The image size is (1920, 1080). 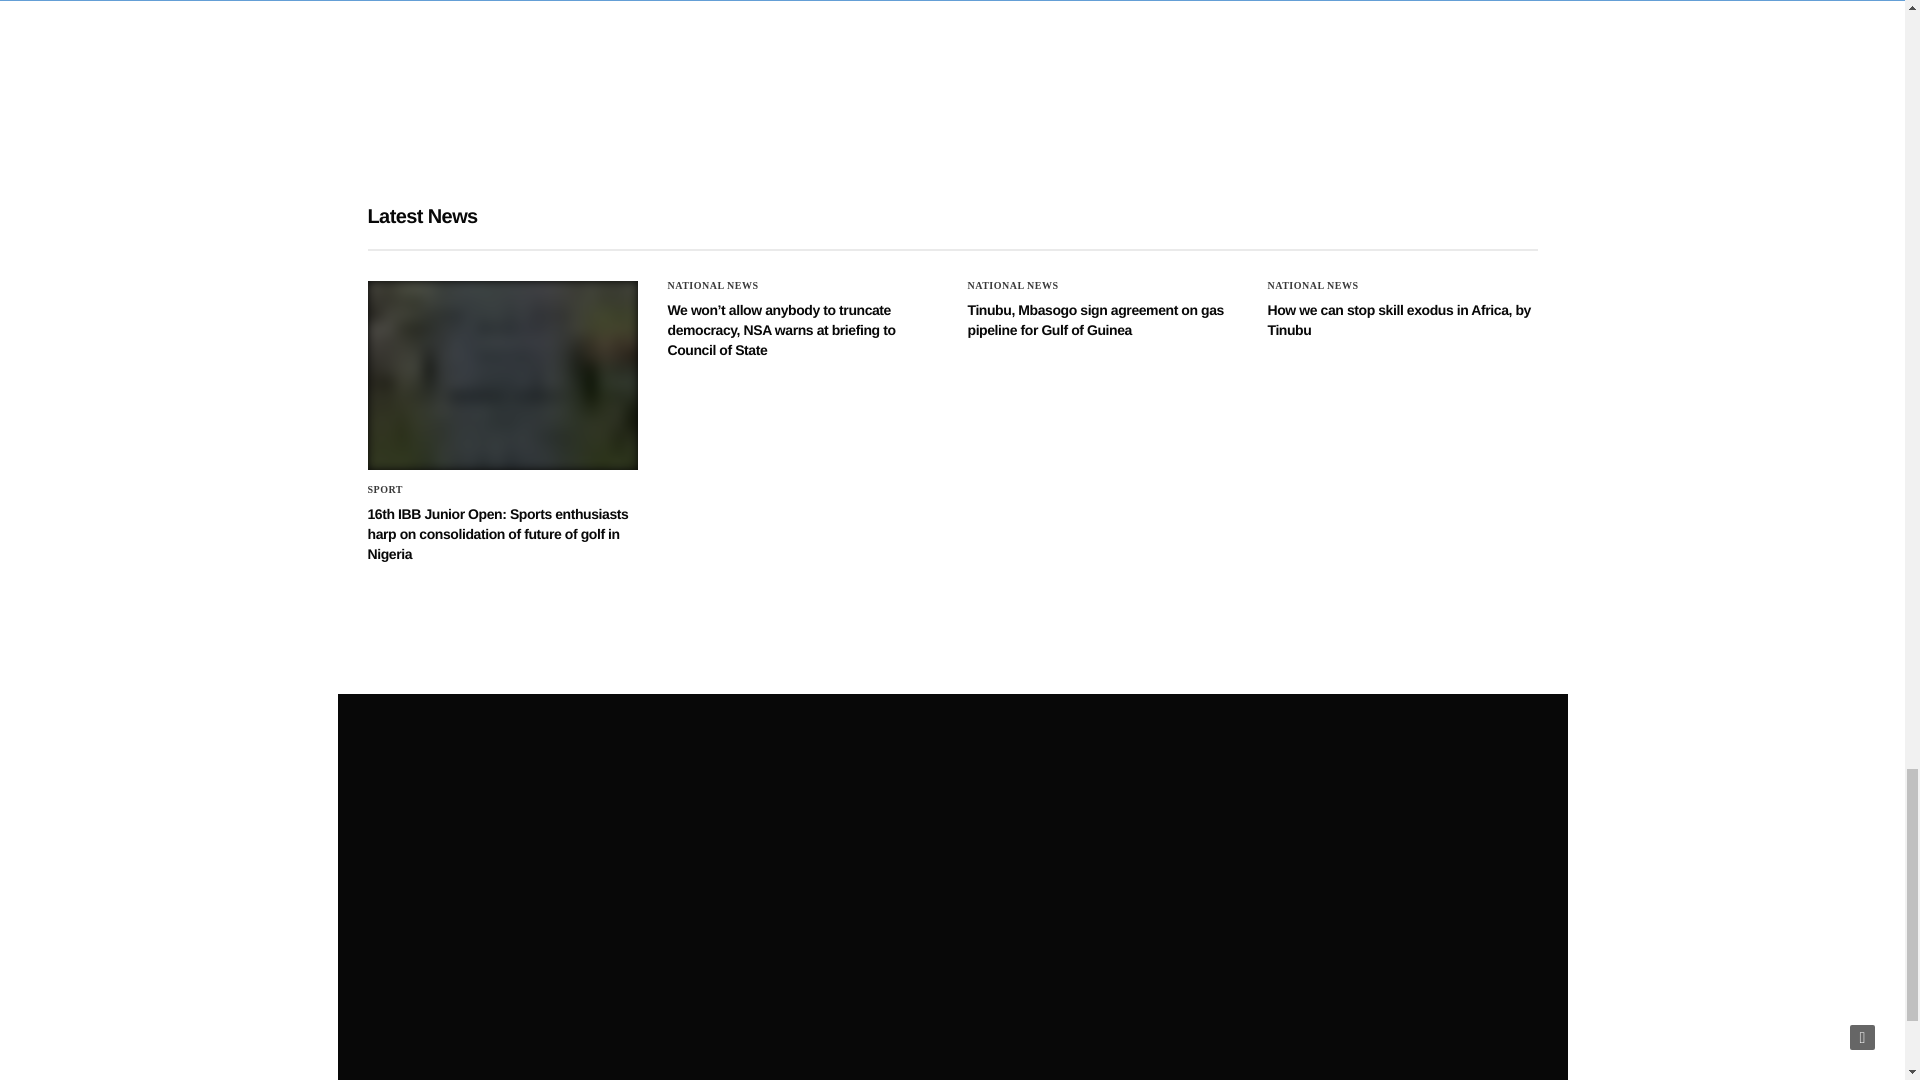 I want to click on SPORT, so click(x=386, y=489).